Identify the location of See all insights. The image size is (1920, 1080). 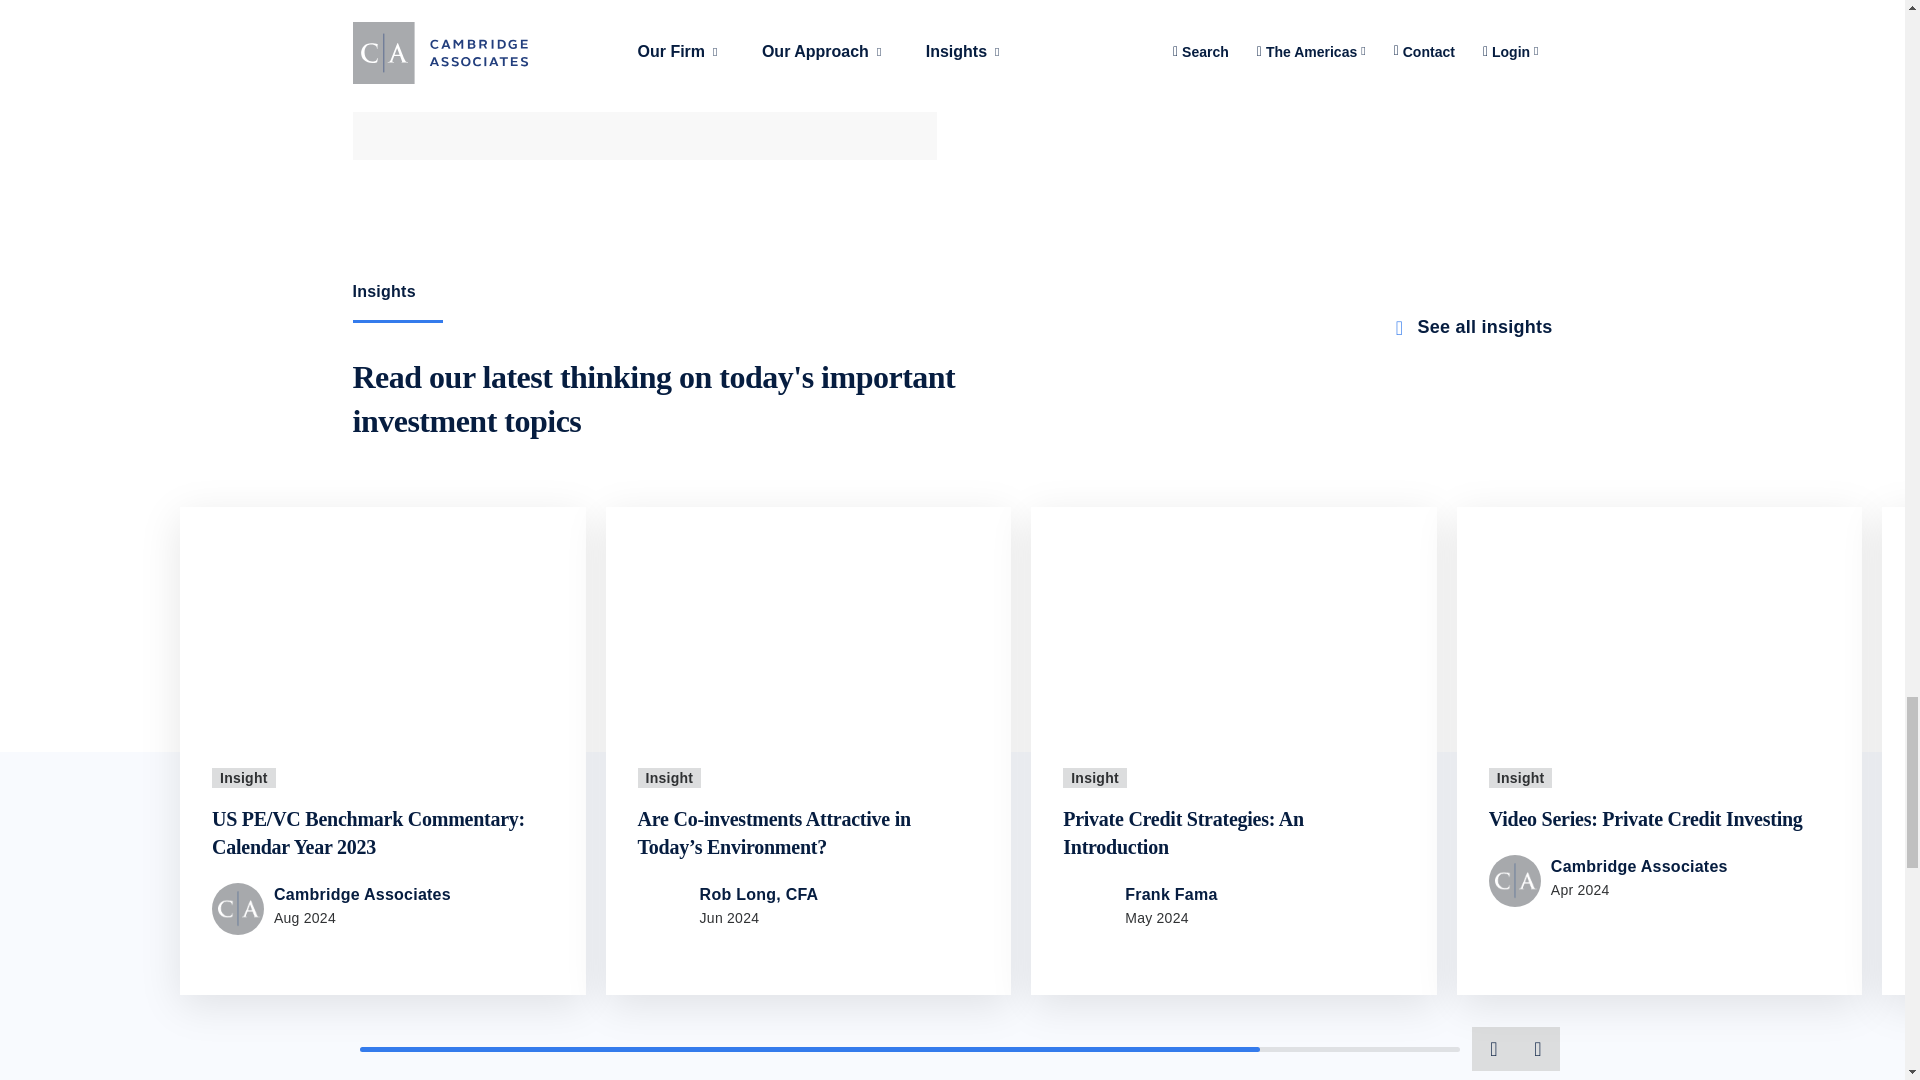
(1470, 327).